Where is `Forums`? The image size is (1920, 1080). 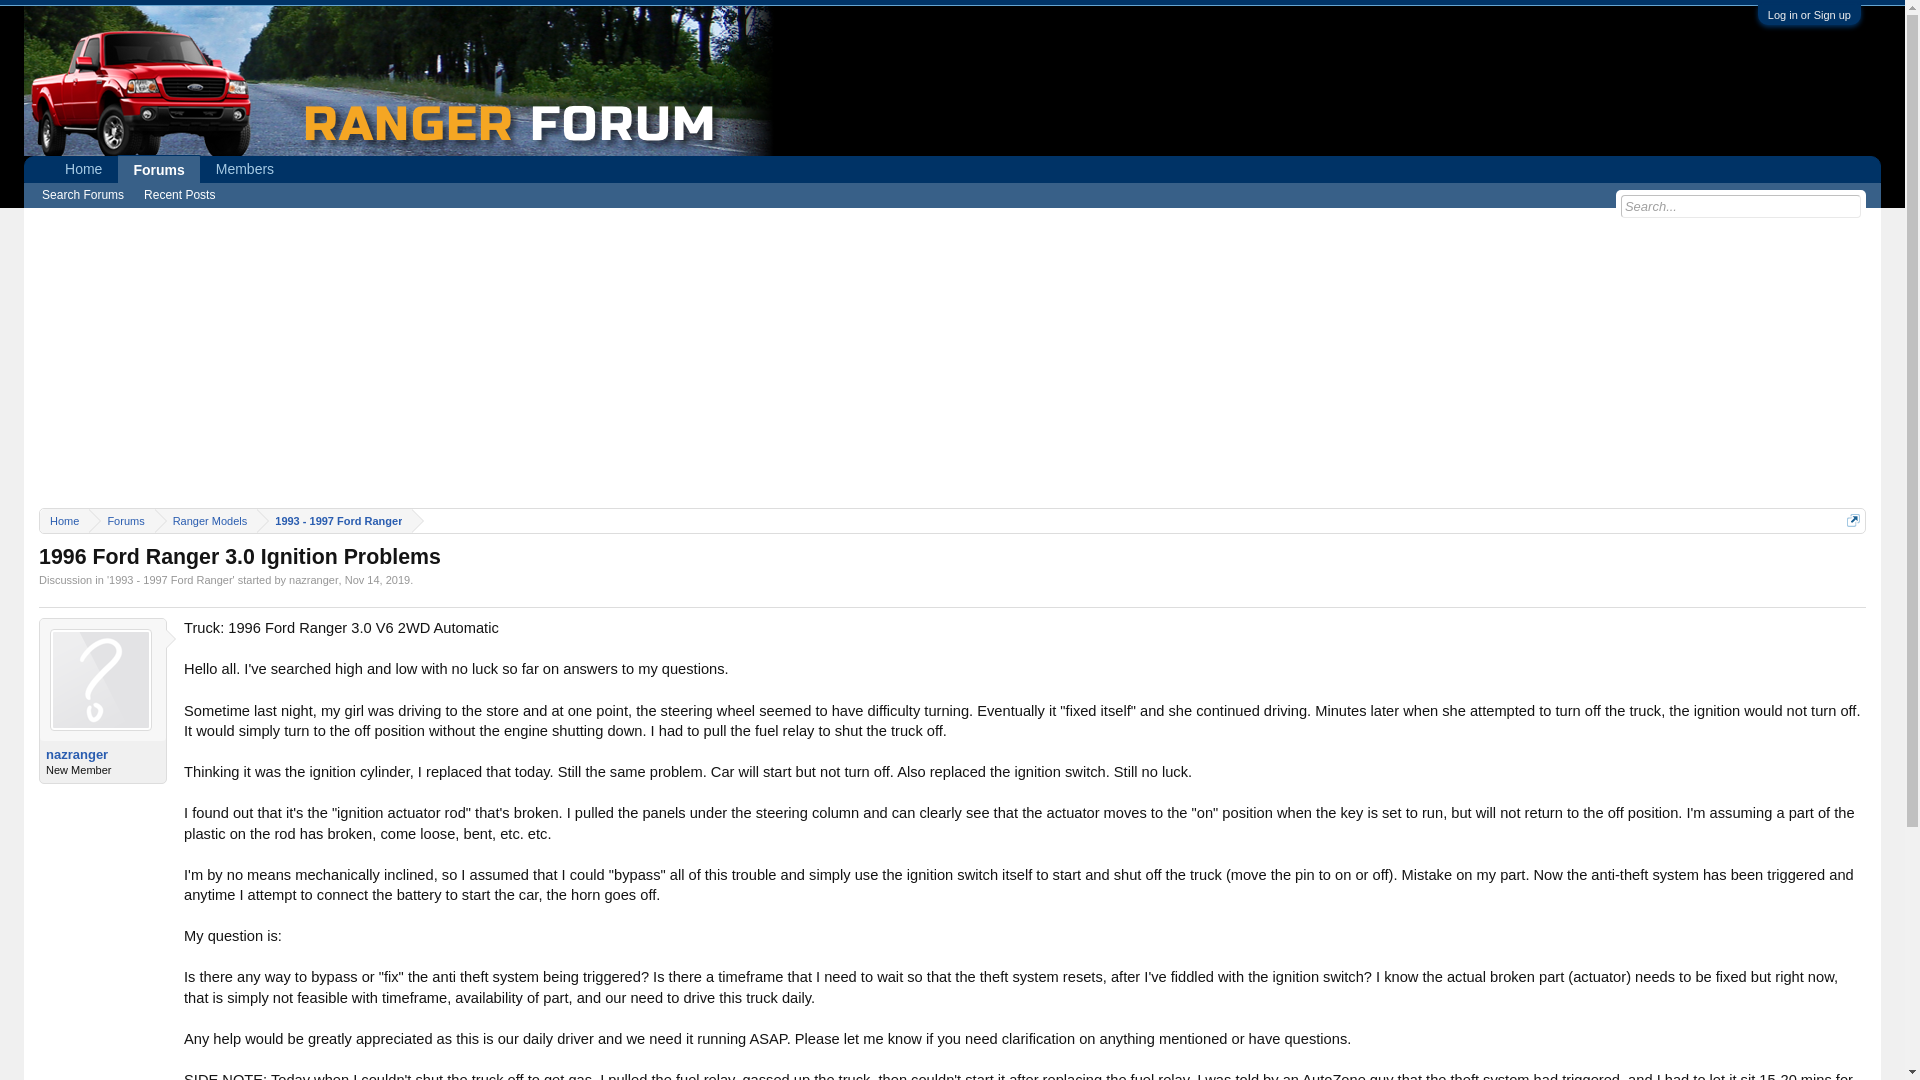
Forums is located at coordinates (158, 168).